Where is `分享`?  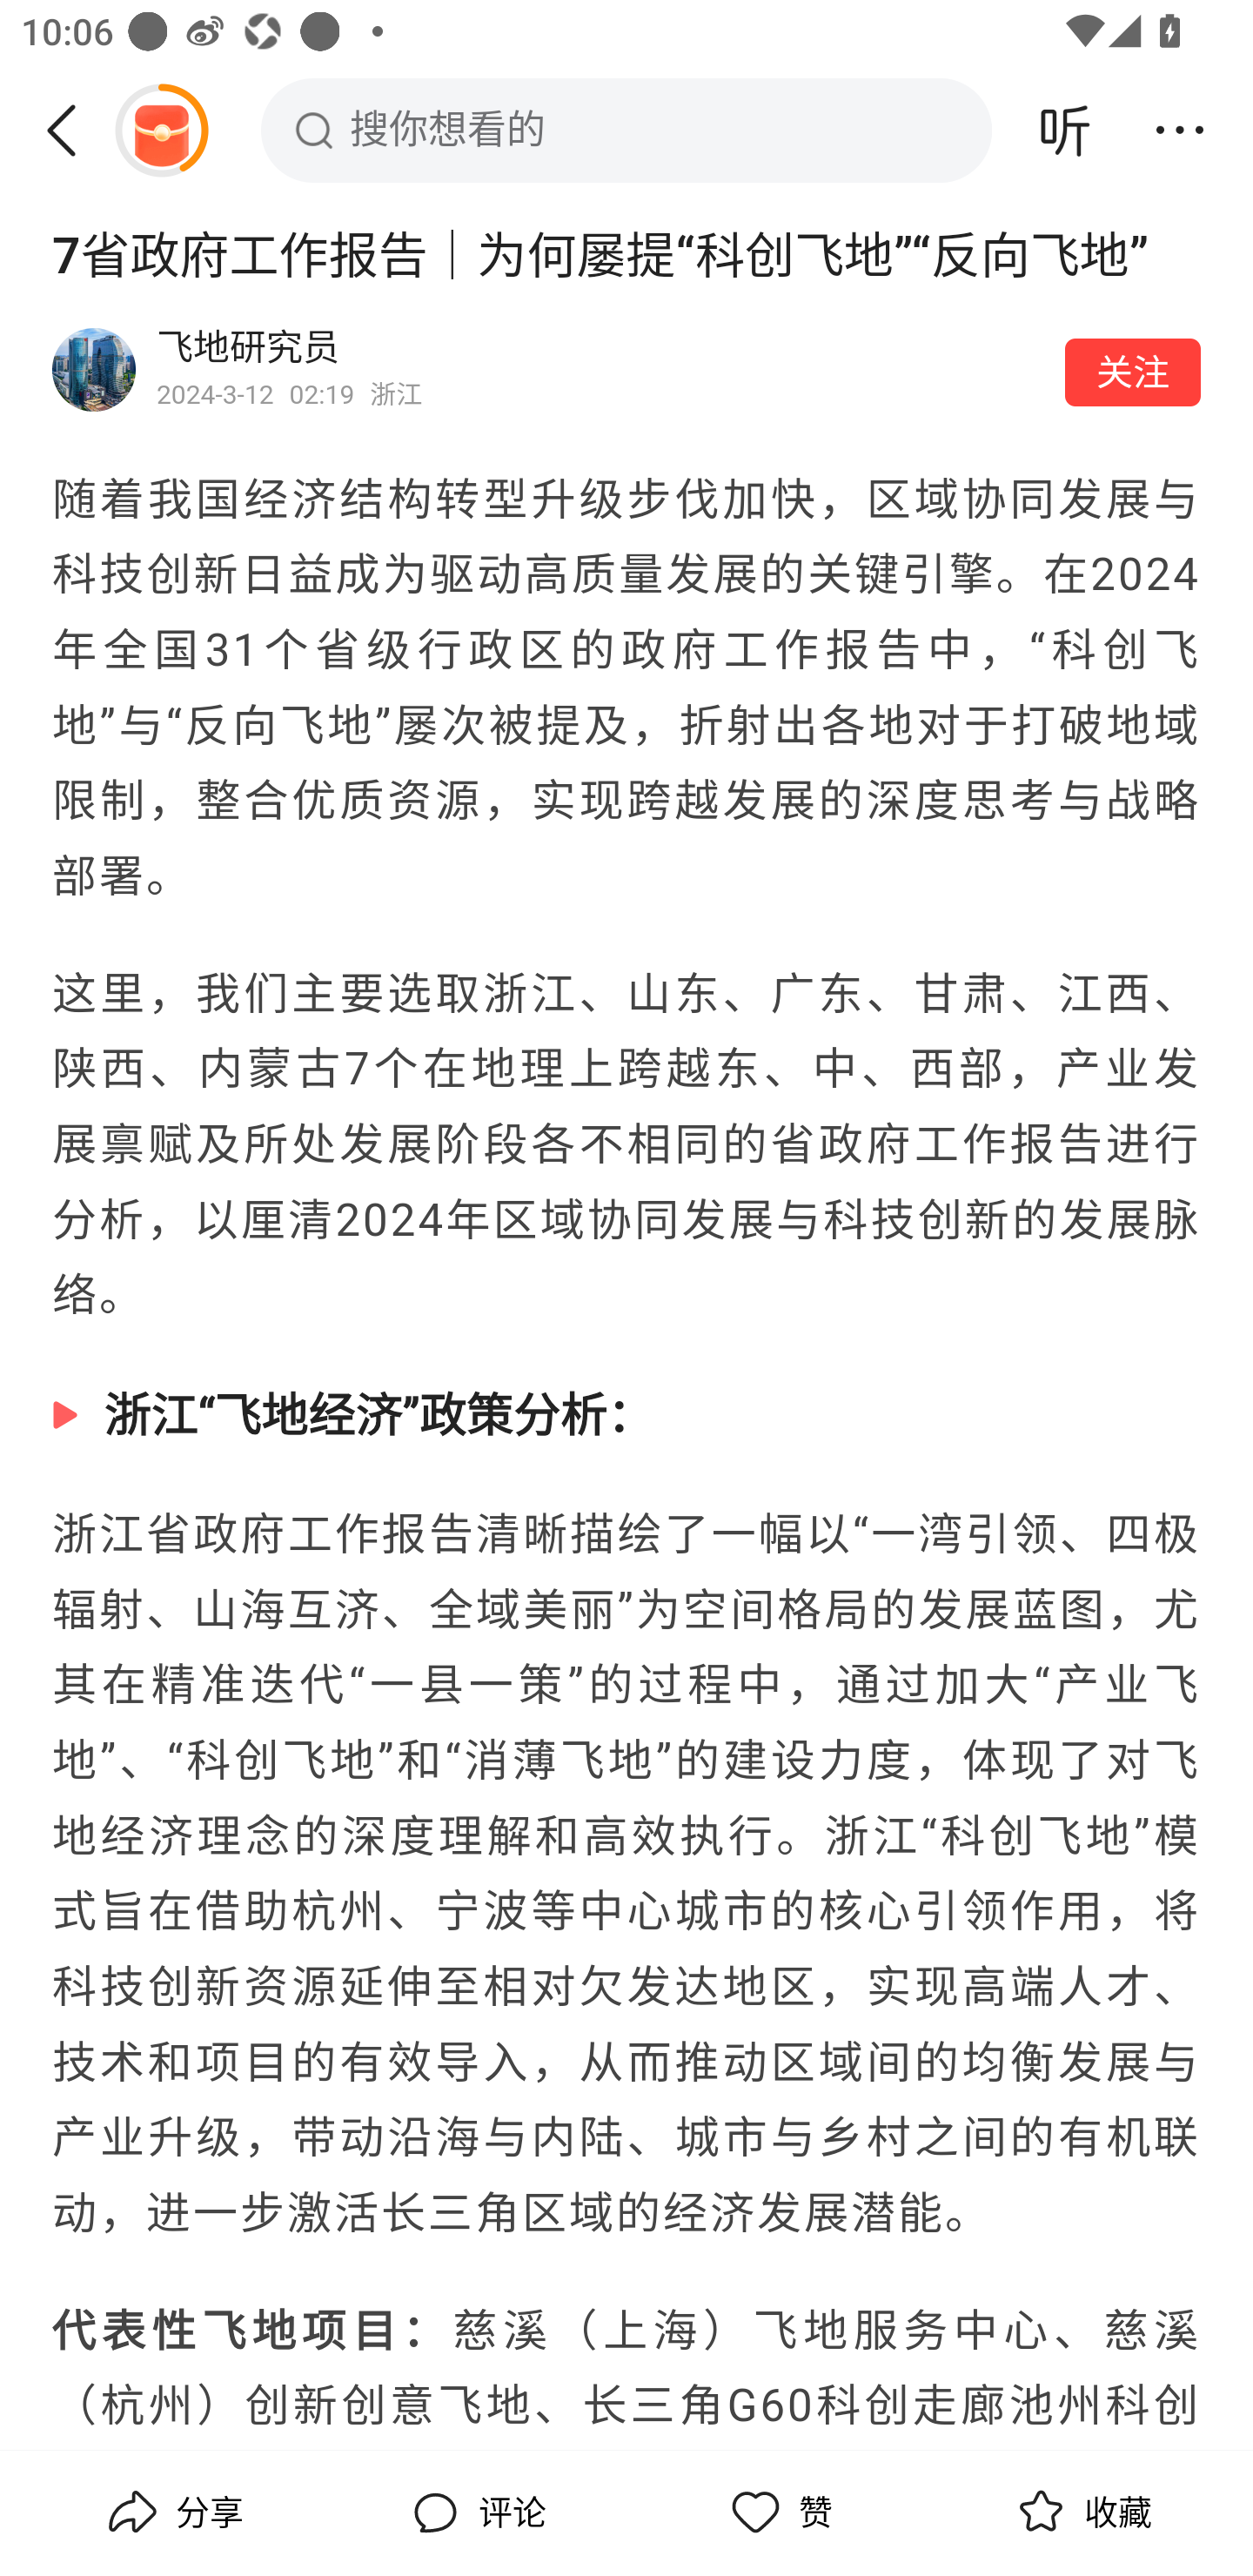 分享 is located at coordinates (172, 2512).